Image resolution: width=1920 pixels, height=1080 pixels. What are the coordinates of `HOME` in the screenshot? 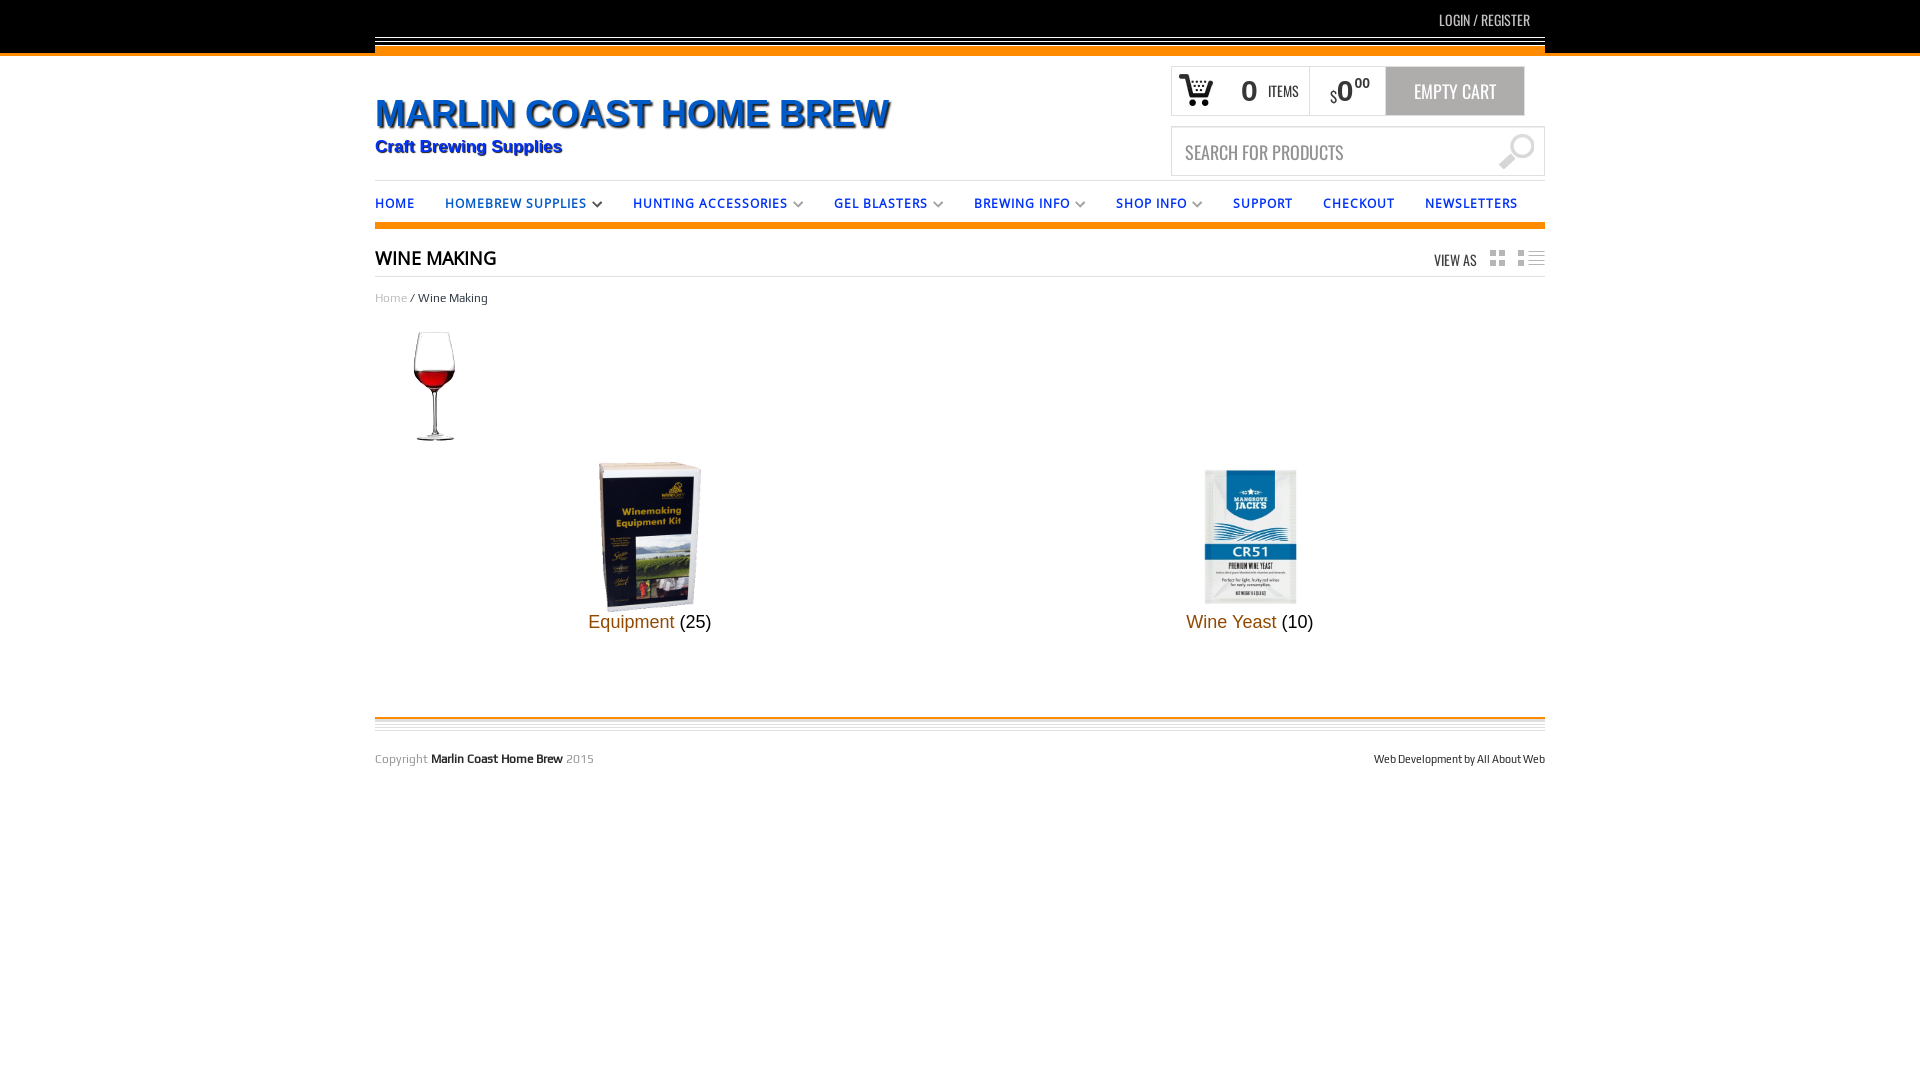 It's located at (395, 202).